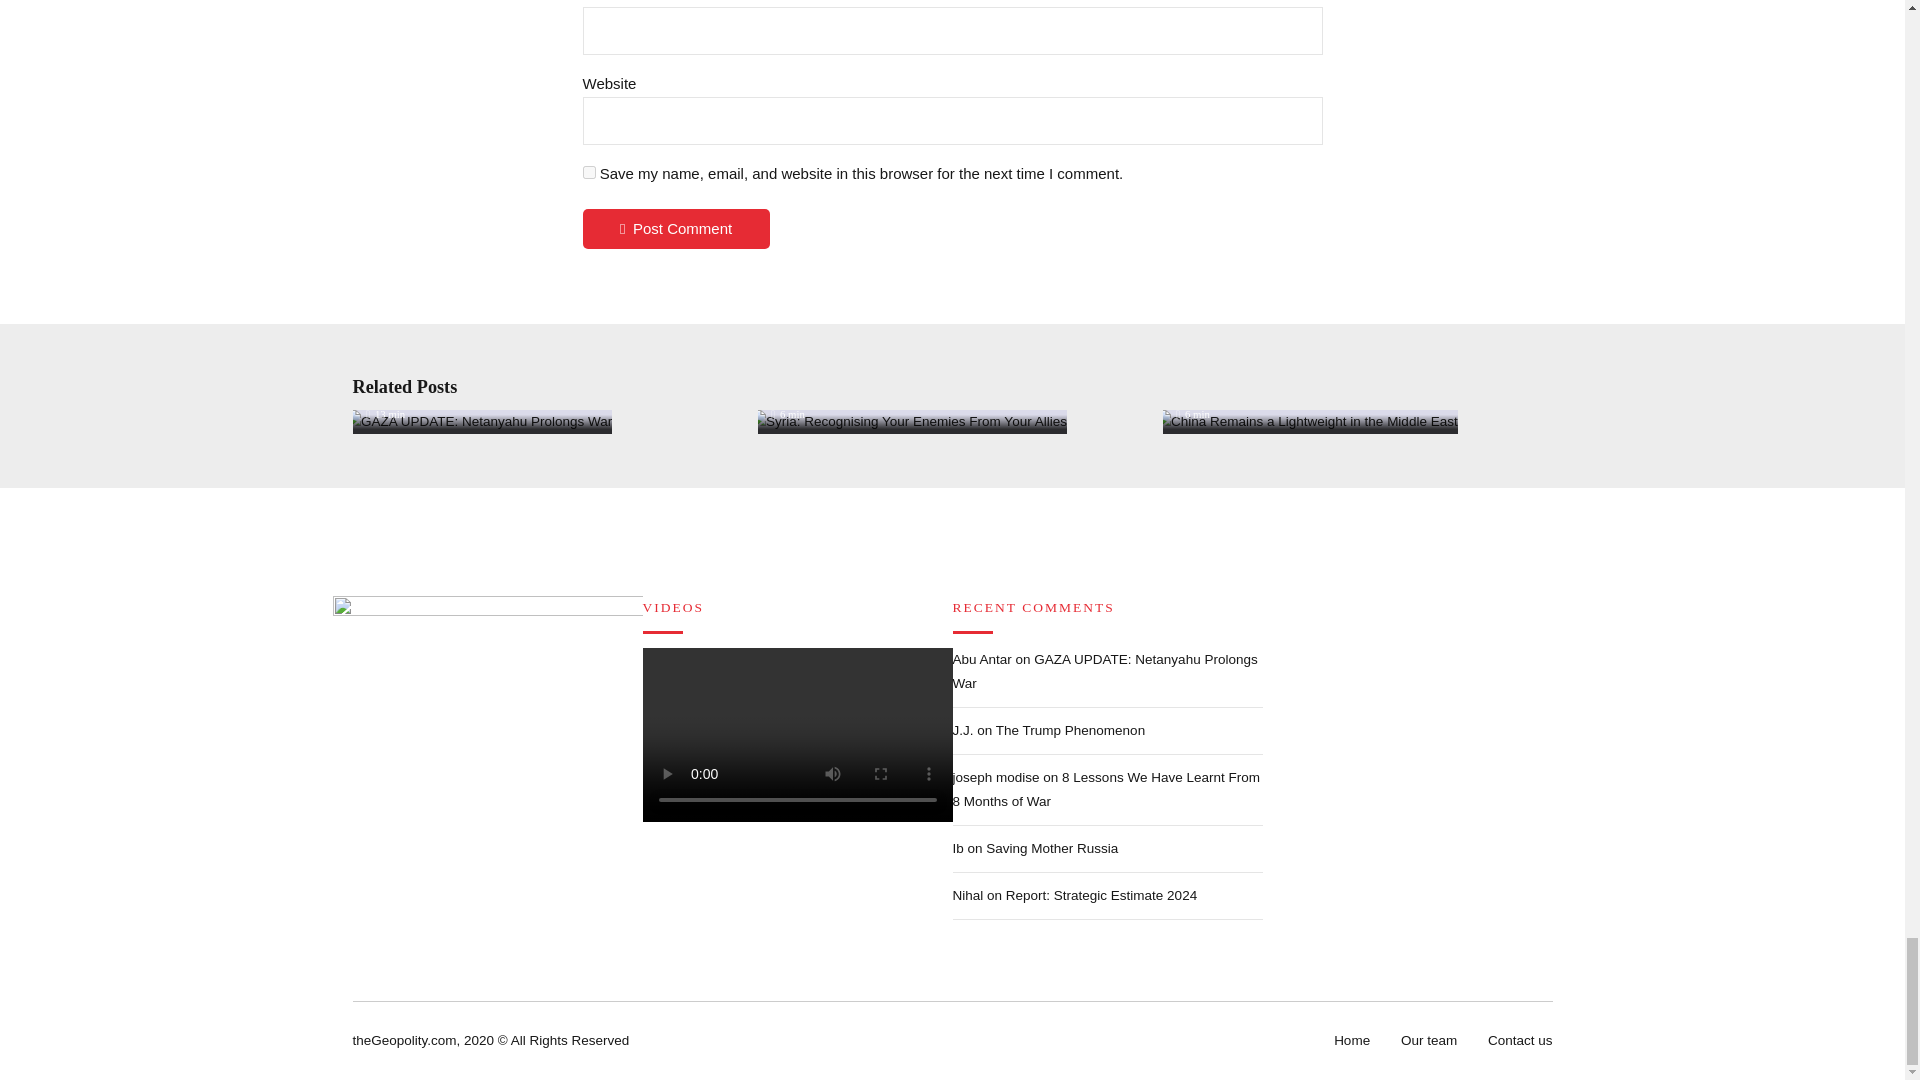  I want to click on GAZA UPDATE: Netanyahu Prolongs War, so click(478, 422).